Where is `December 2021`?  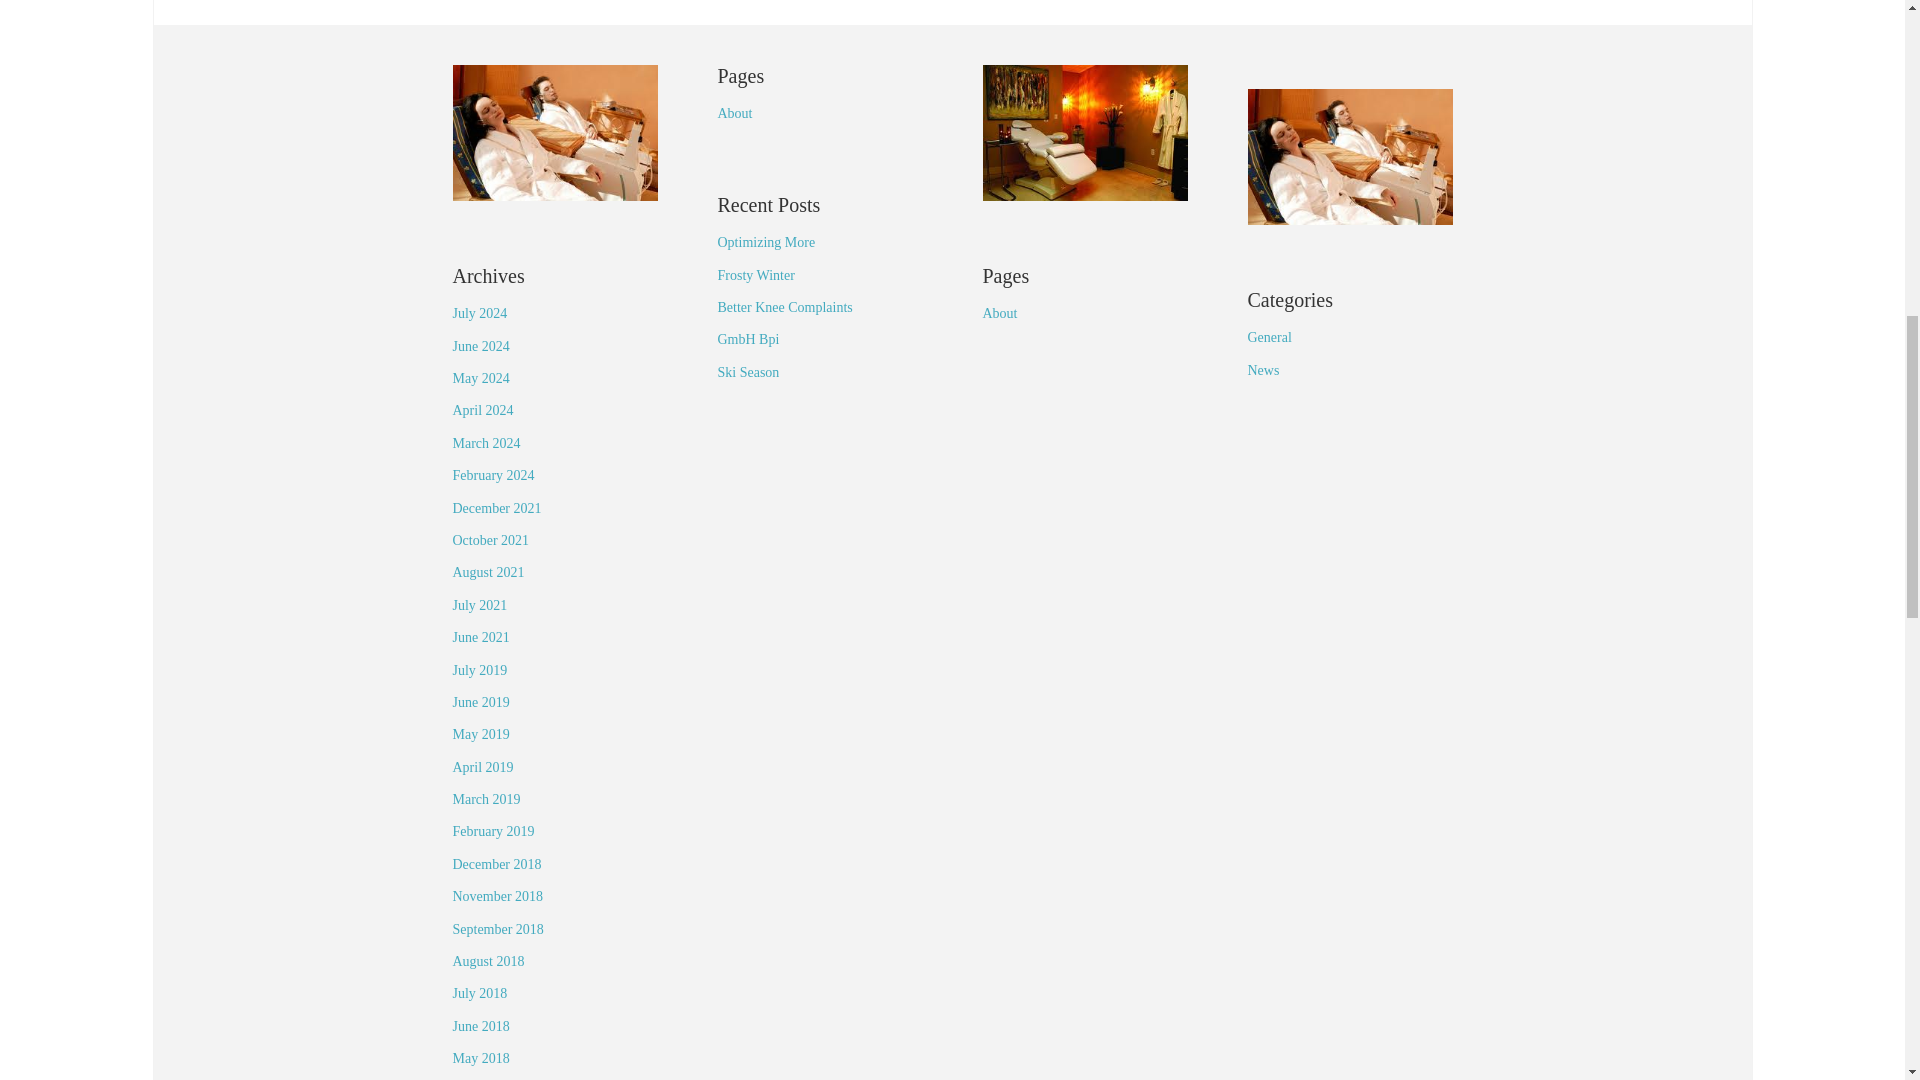 December 2021 is located at coordinates (496, 508).